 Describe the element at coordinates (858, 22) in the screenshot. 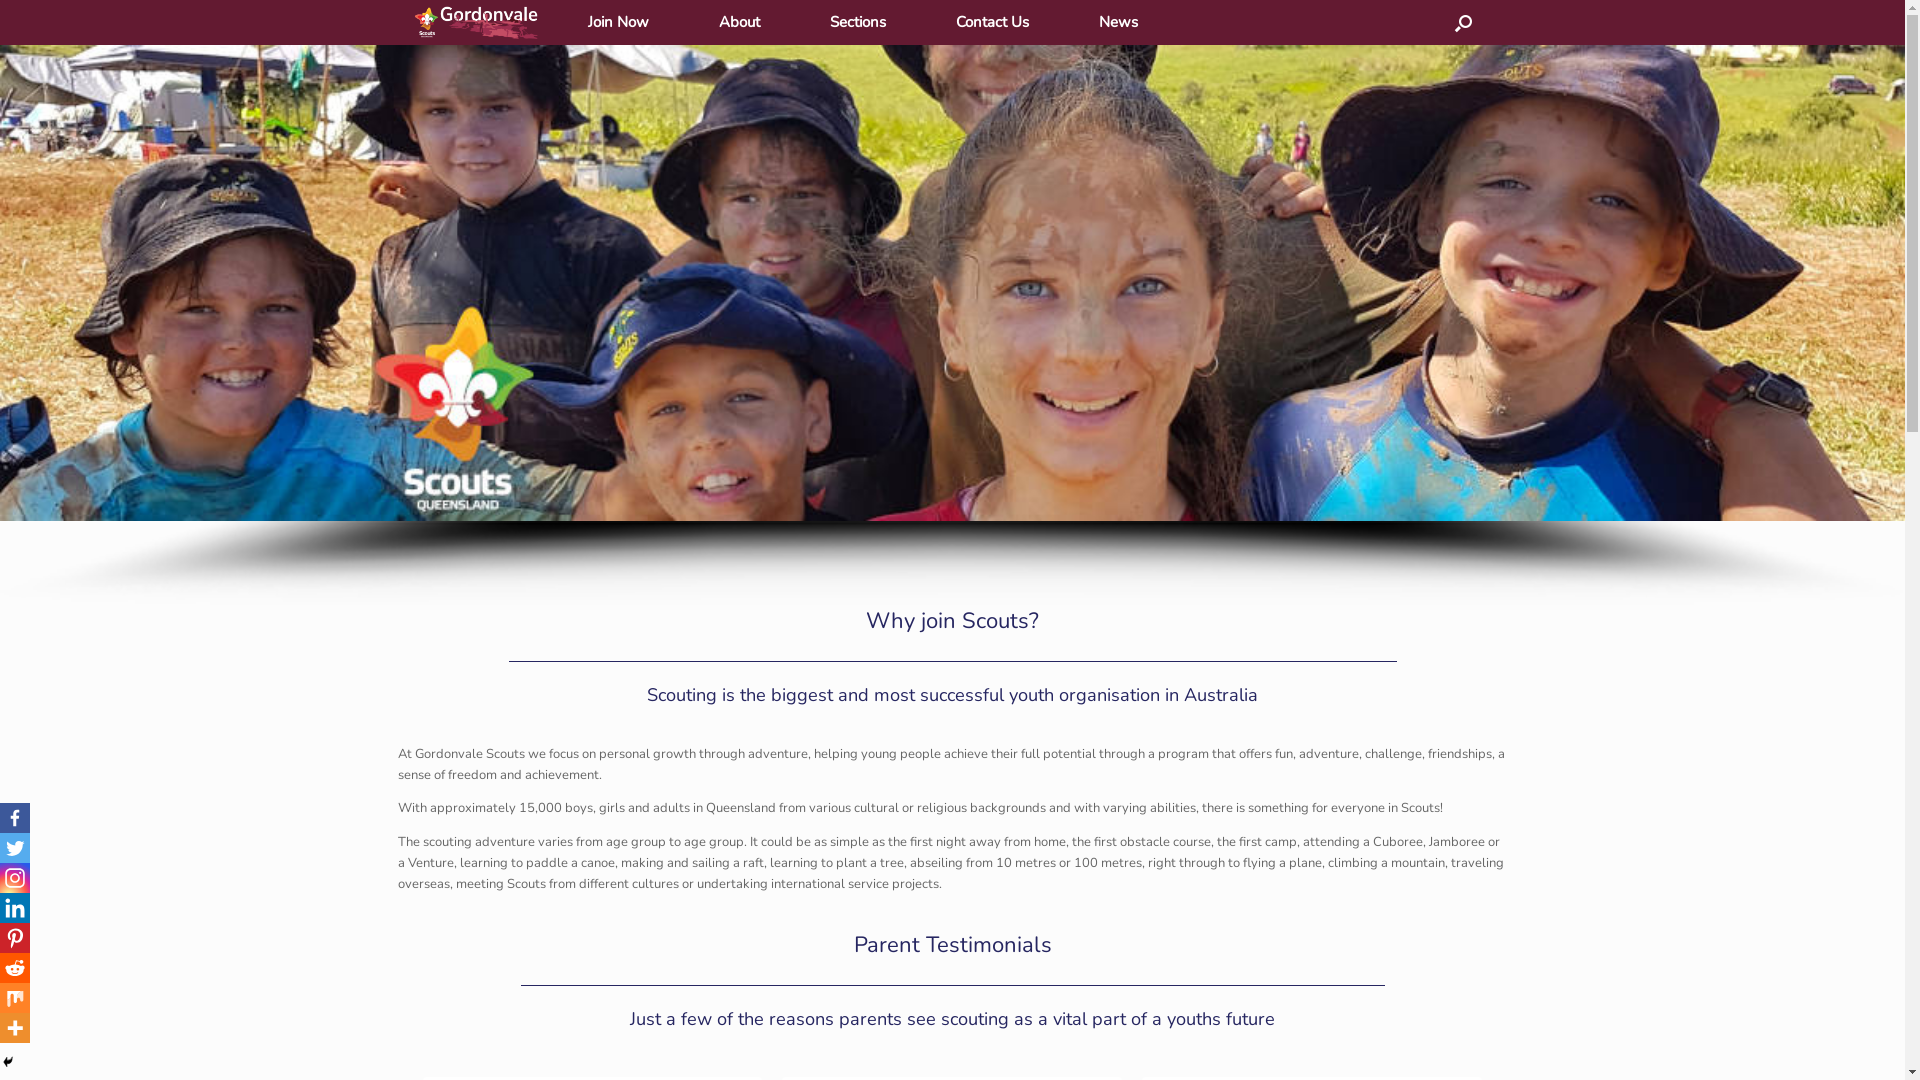

I see `Sections` at that location.